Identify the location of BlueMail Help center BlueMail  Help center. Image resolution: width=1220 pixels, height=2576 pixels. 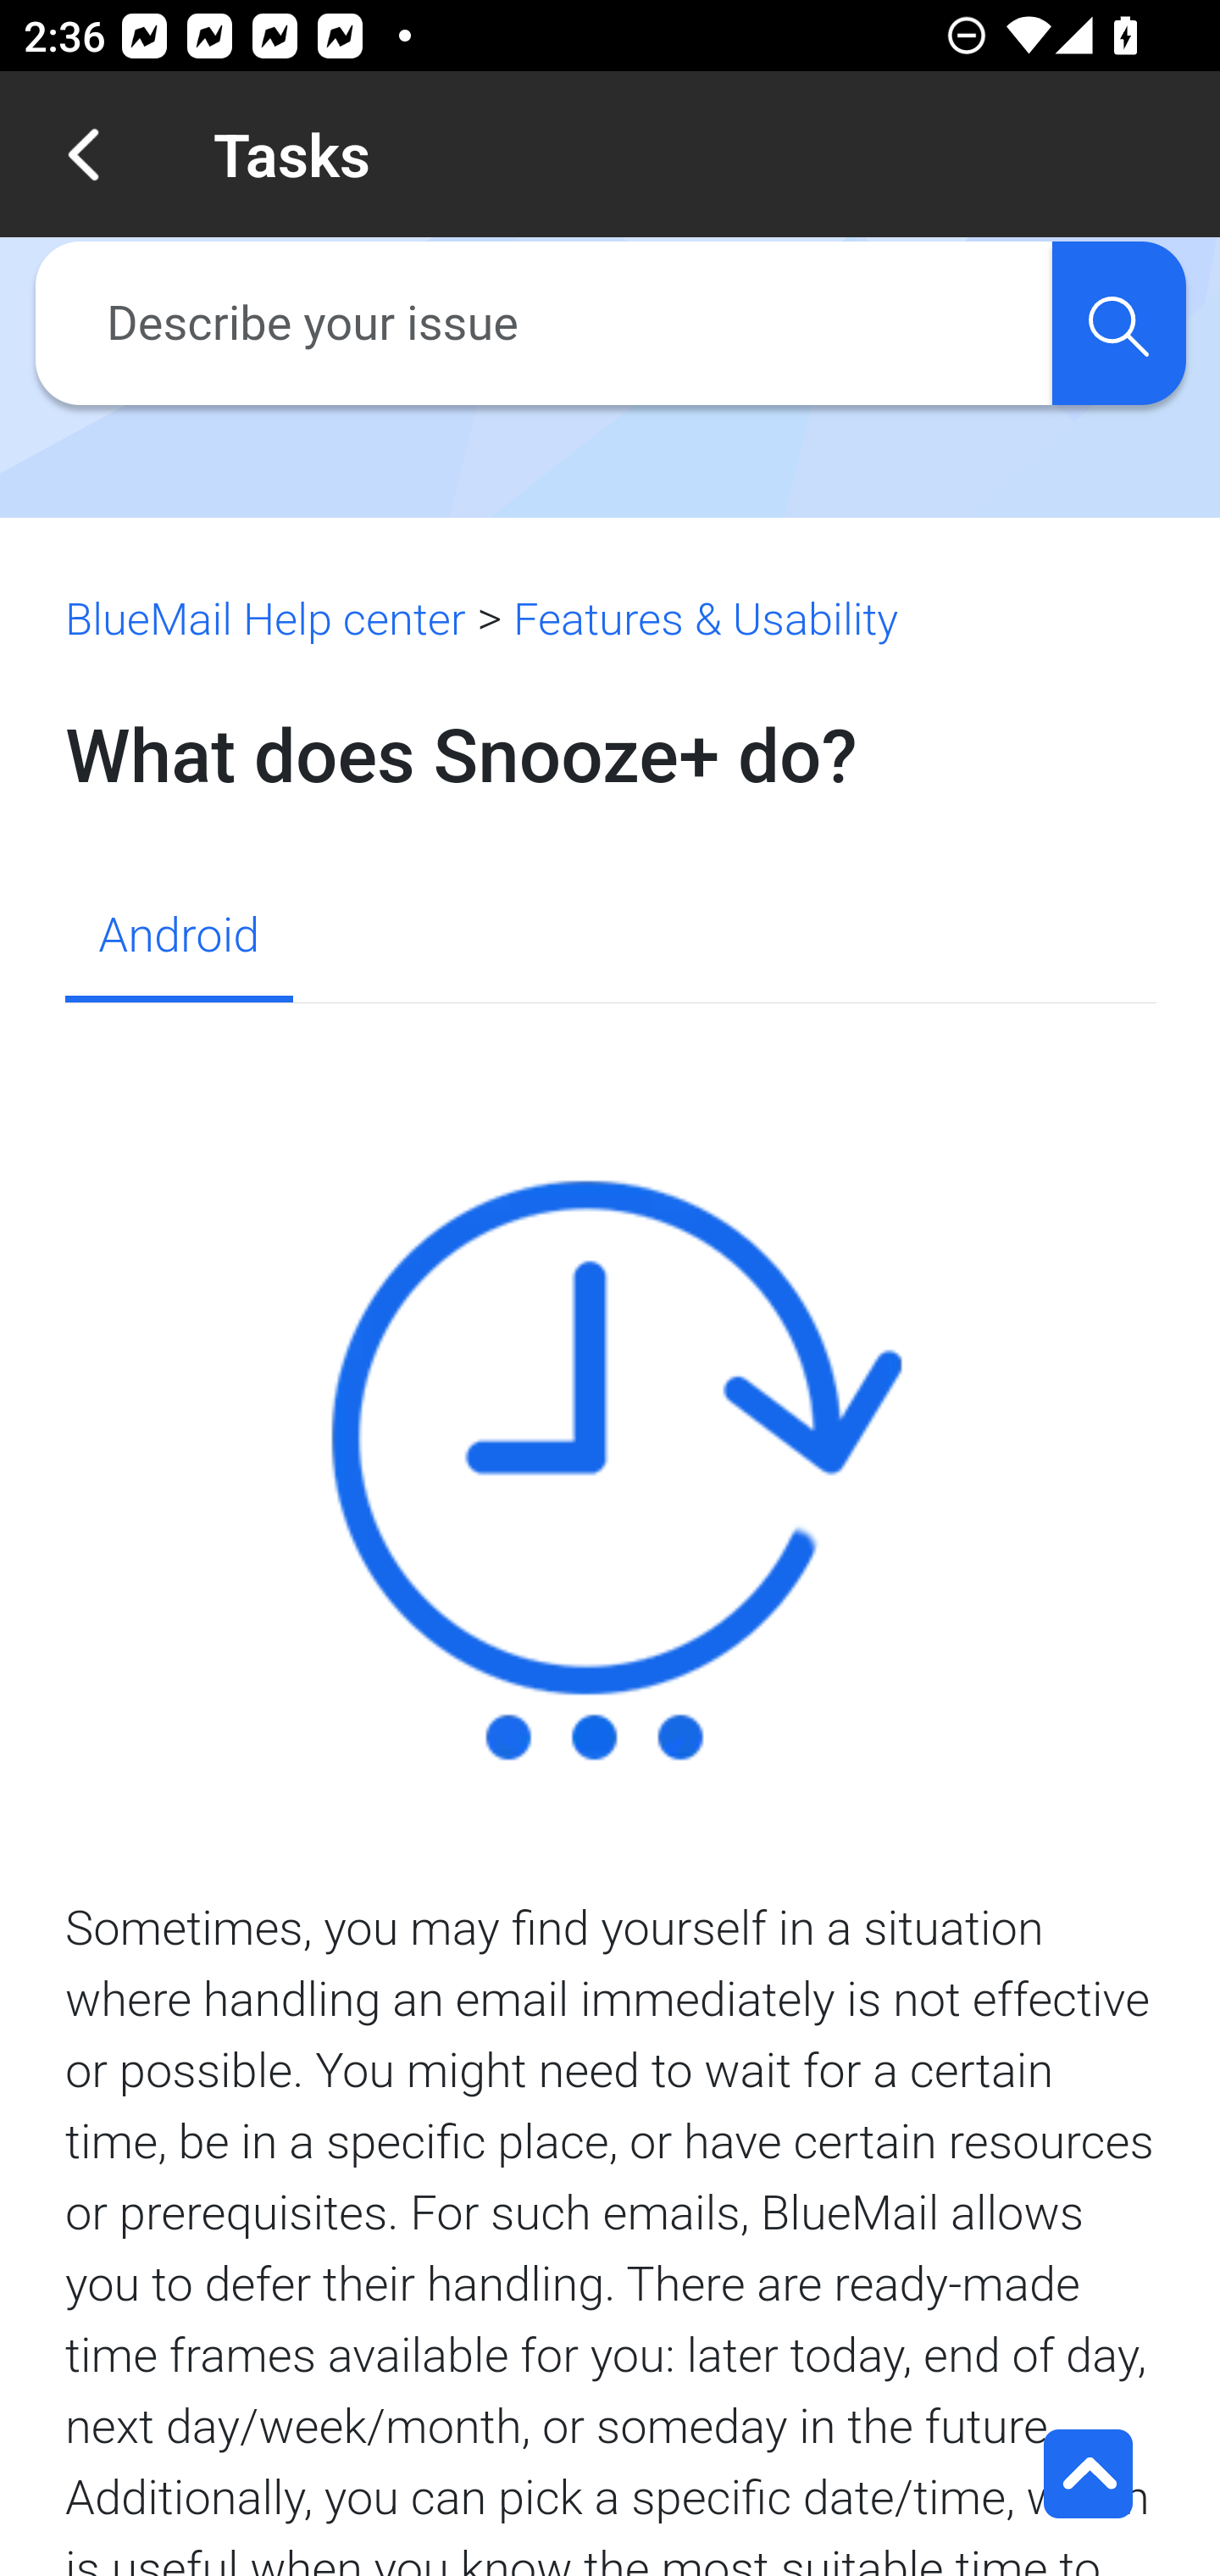
(266, 619).